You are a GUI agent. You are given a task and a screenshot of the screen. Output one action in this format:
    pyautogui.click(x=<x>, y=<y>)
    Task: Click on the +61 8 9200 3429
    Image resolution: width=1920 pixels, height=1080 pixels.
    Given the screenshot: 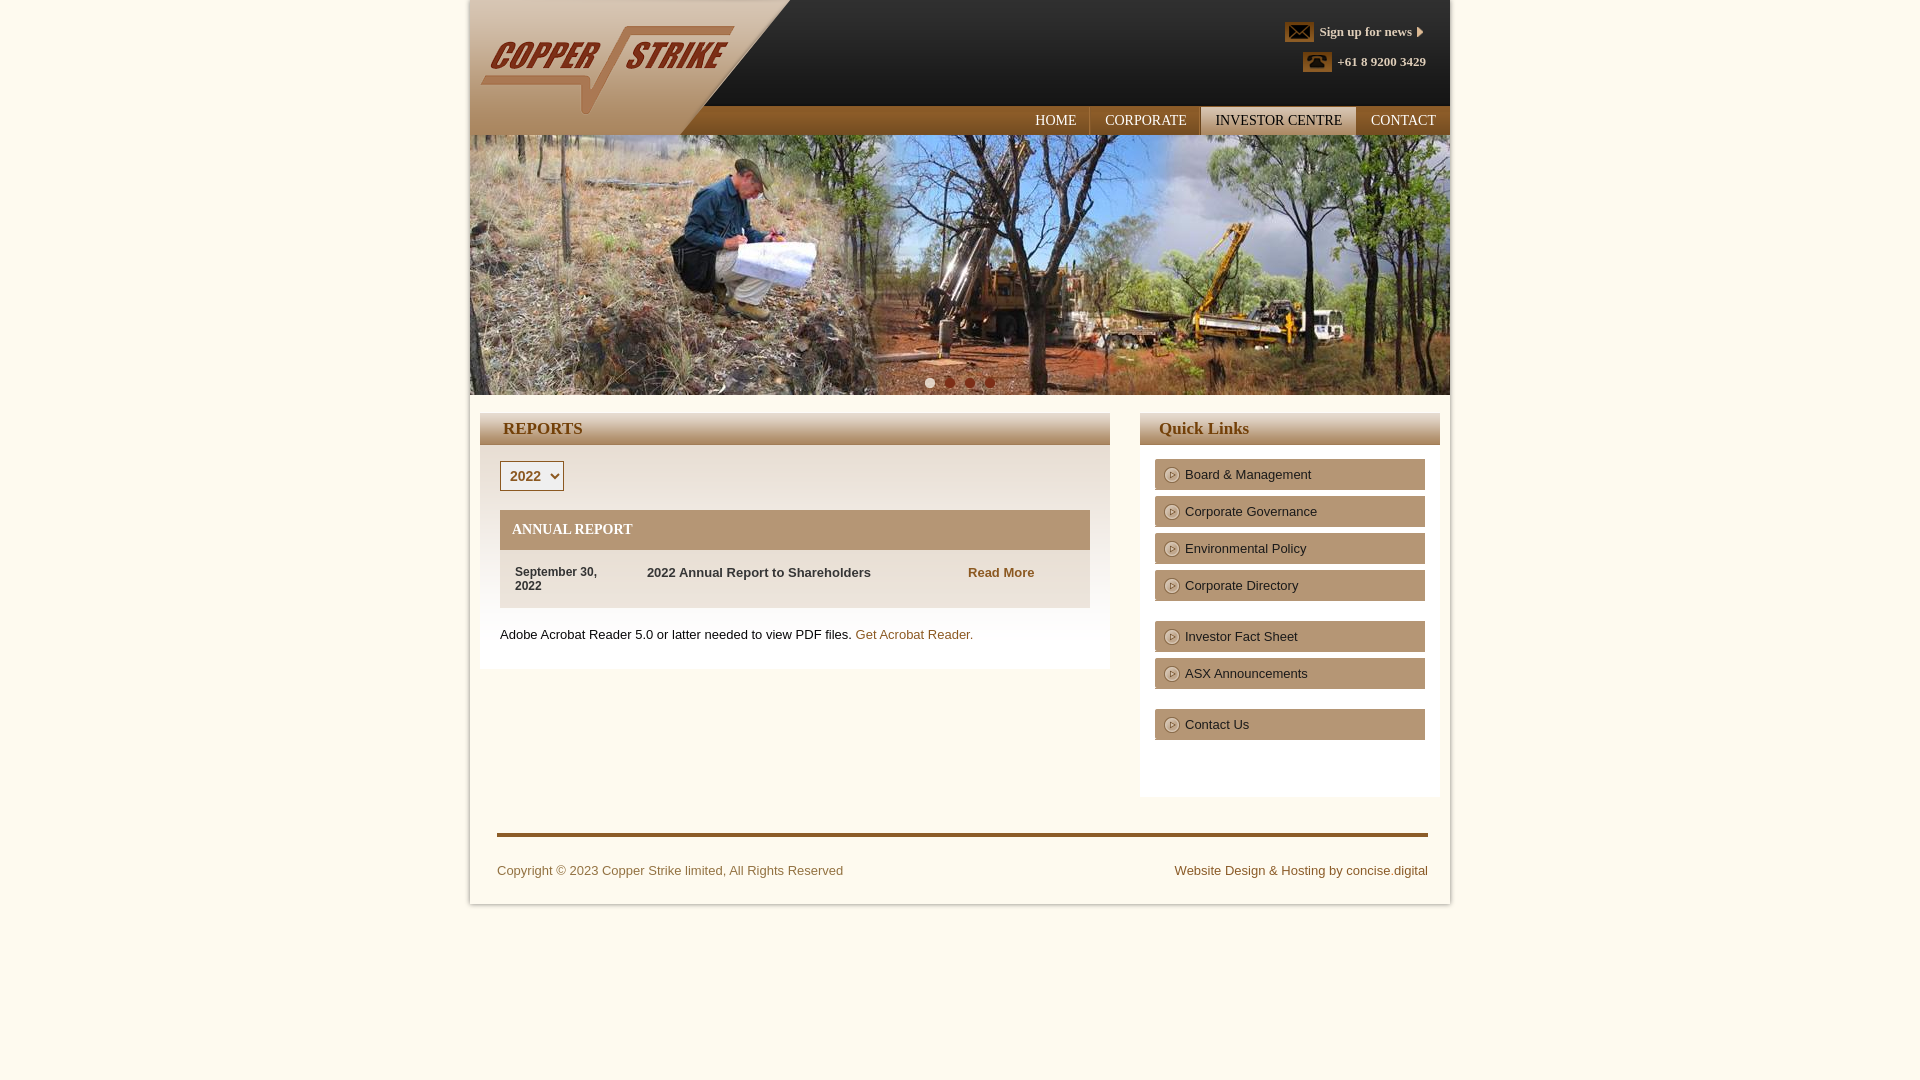 What is the action you would take?
    pyautogui.click(x=1376, y=62)
    